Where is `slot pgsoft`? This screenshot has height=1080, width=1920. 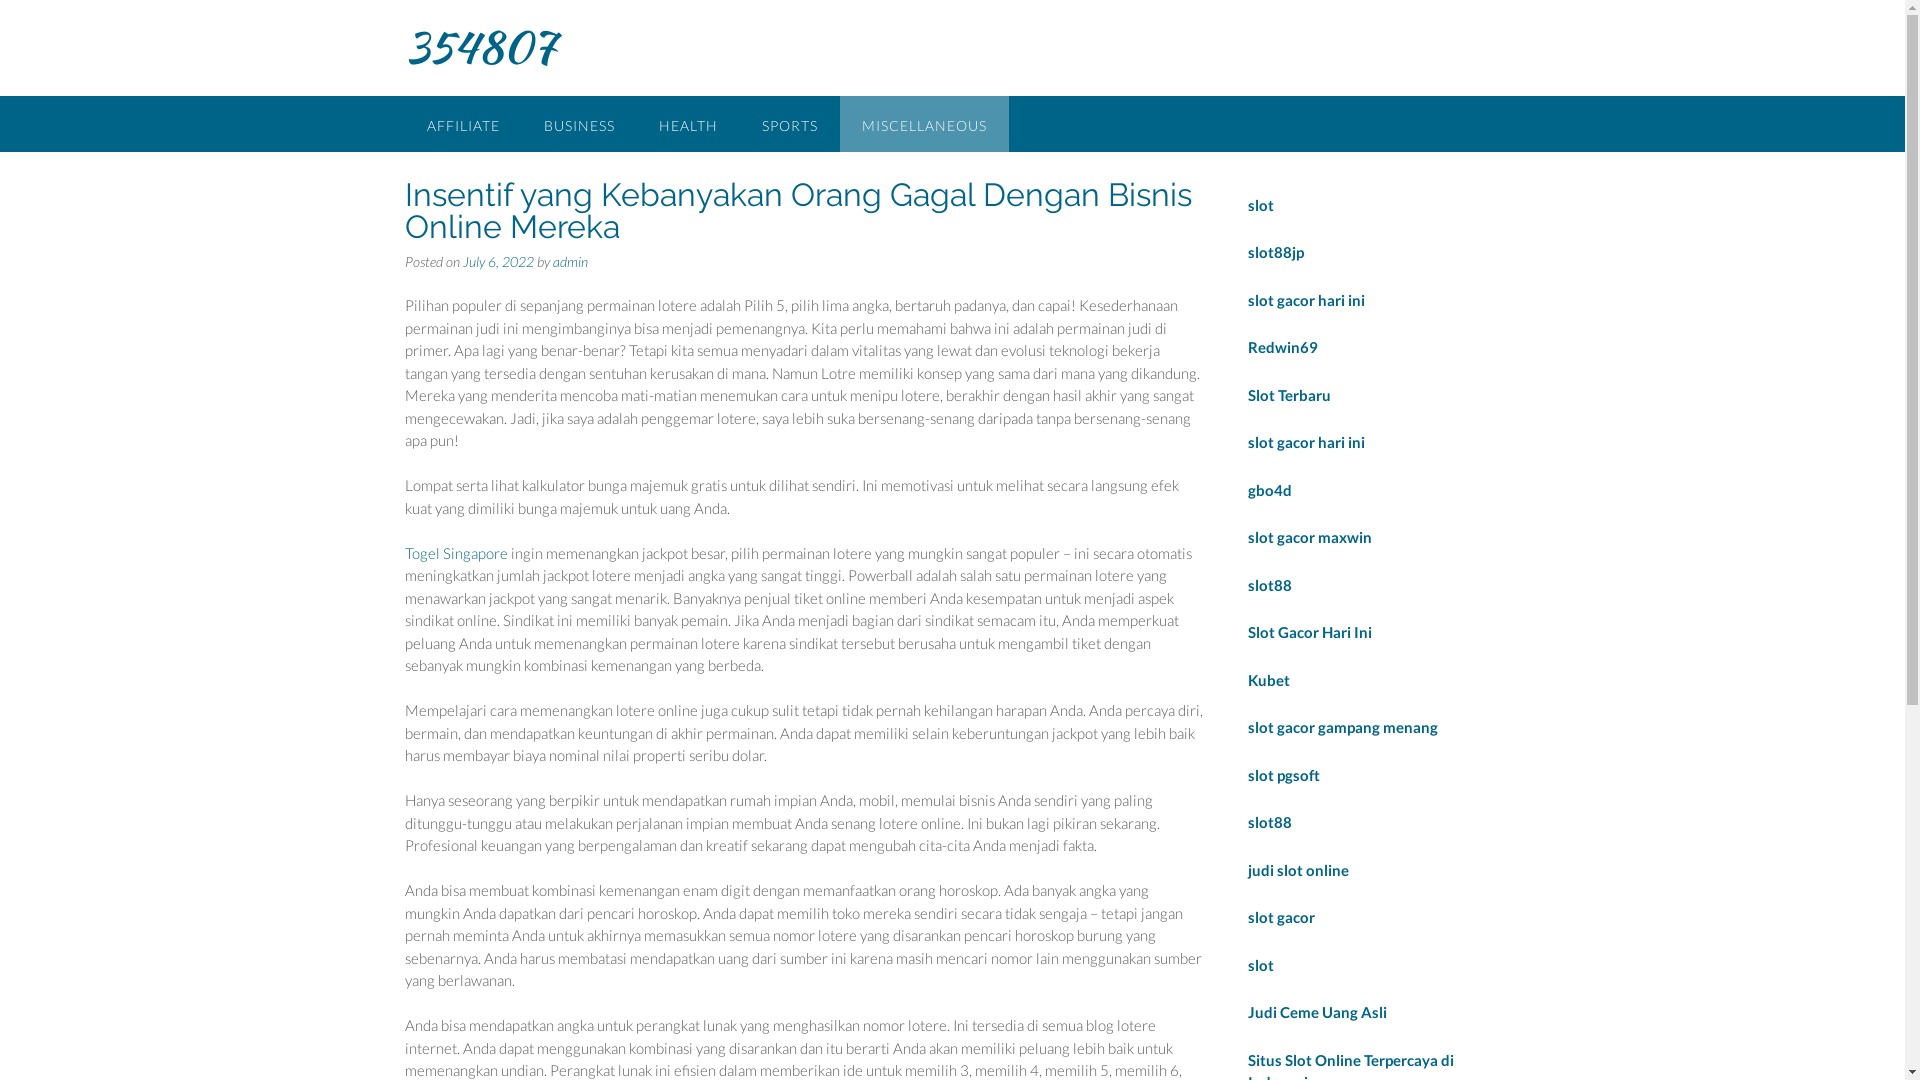 slot pgsoft is located at coordinates (1284, 775).